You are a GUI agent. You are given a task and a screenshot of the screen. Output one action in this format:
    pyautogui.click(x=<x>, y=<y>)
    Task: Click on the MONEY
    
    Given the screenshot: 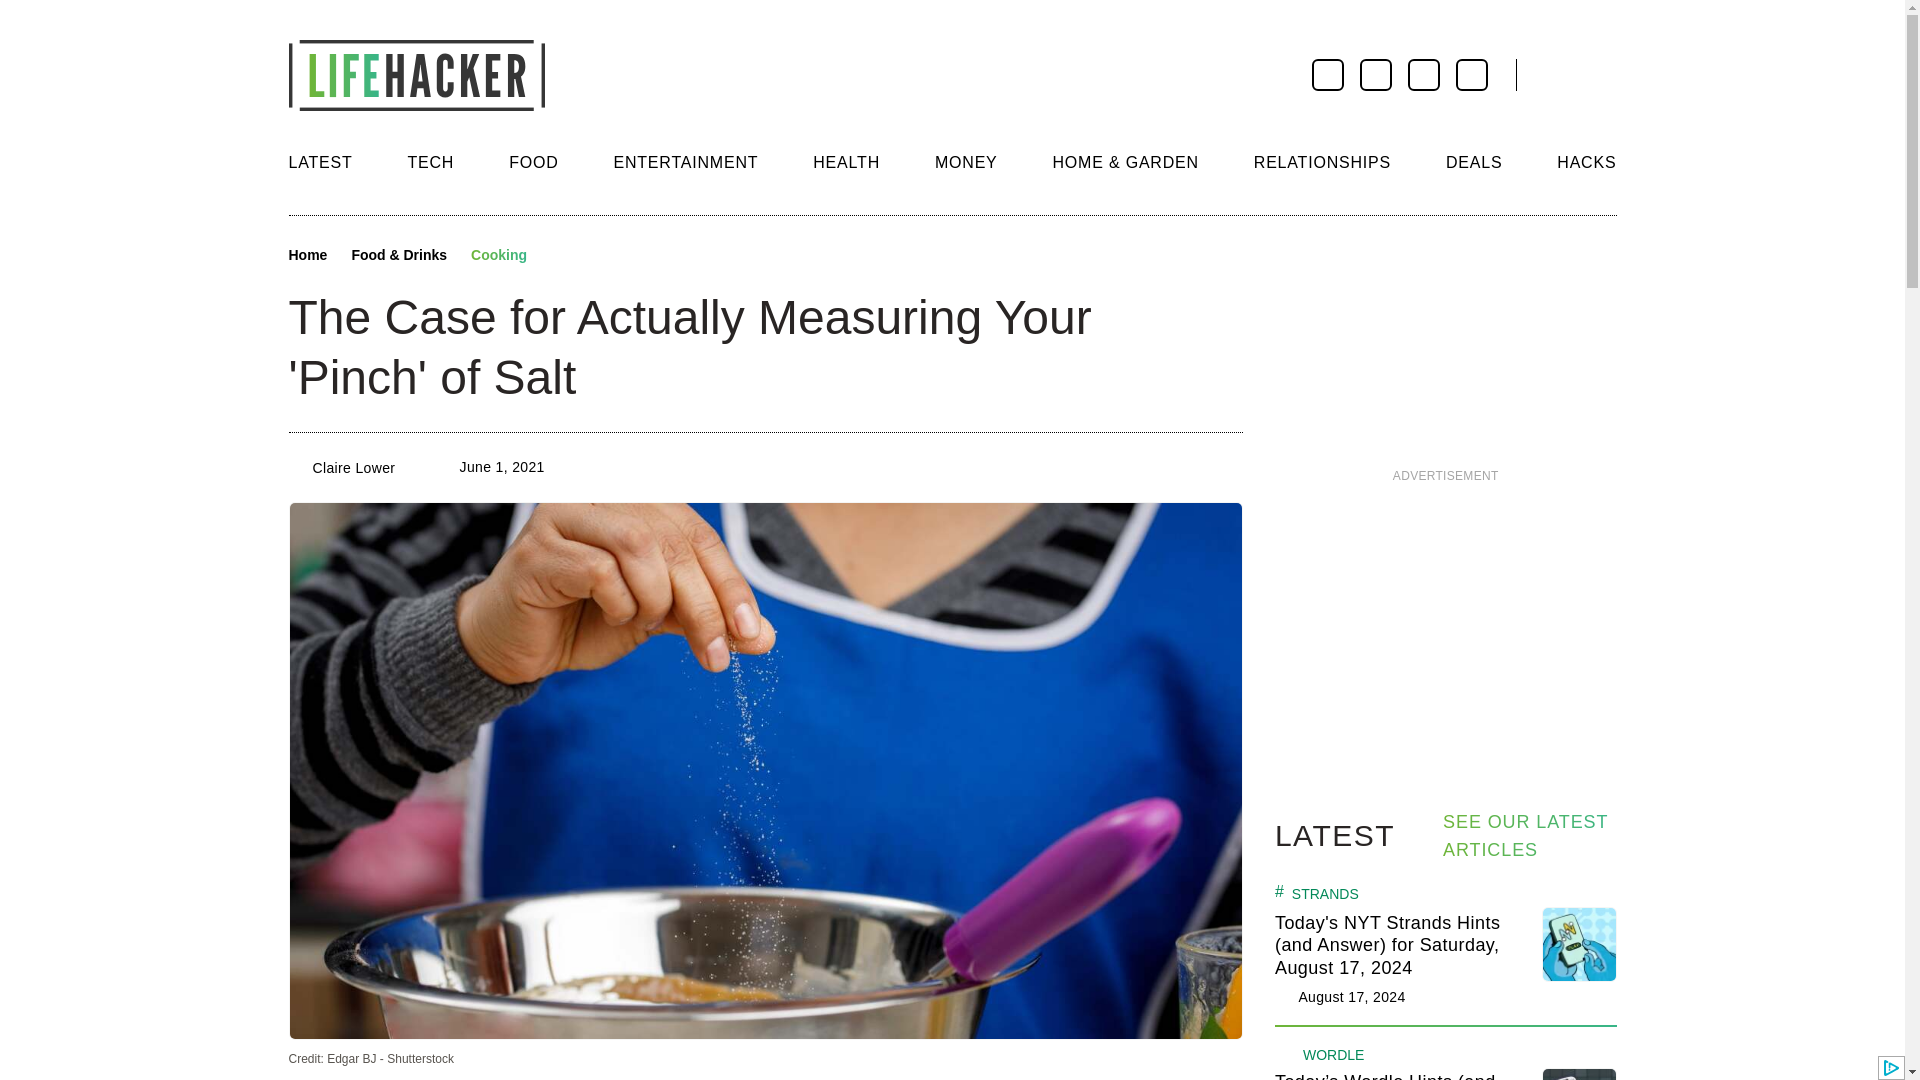 What is the action you would take?
    pyautogui.click(x=966, y=162)
    